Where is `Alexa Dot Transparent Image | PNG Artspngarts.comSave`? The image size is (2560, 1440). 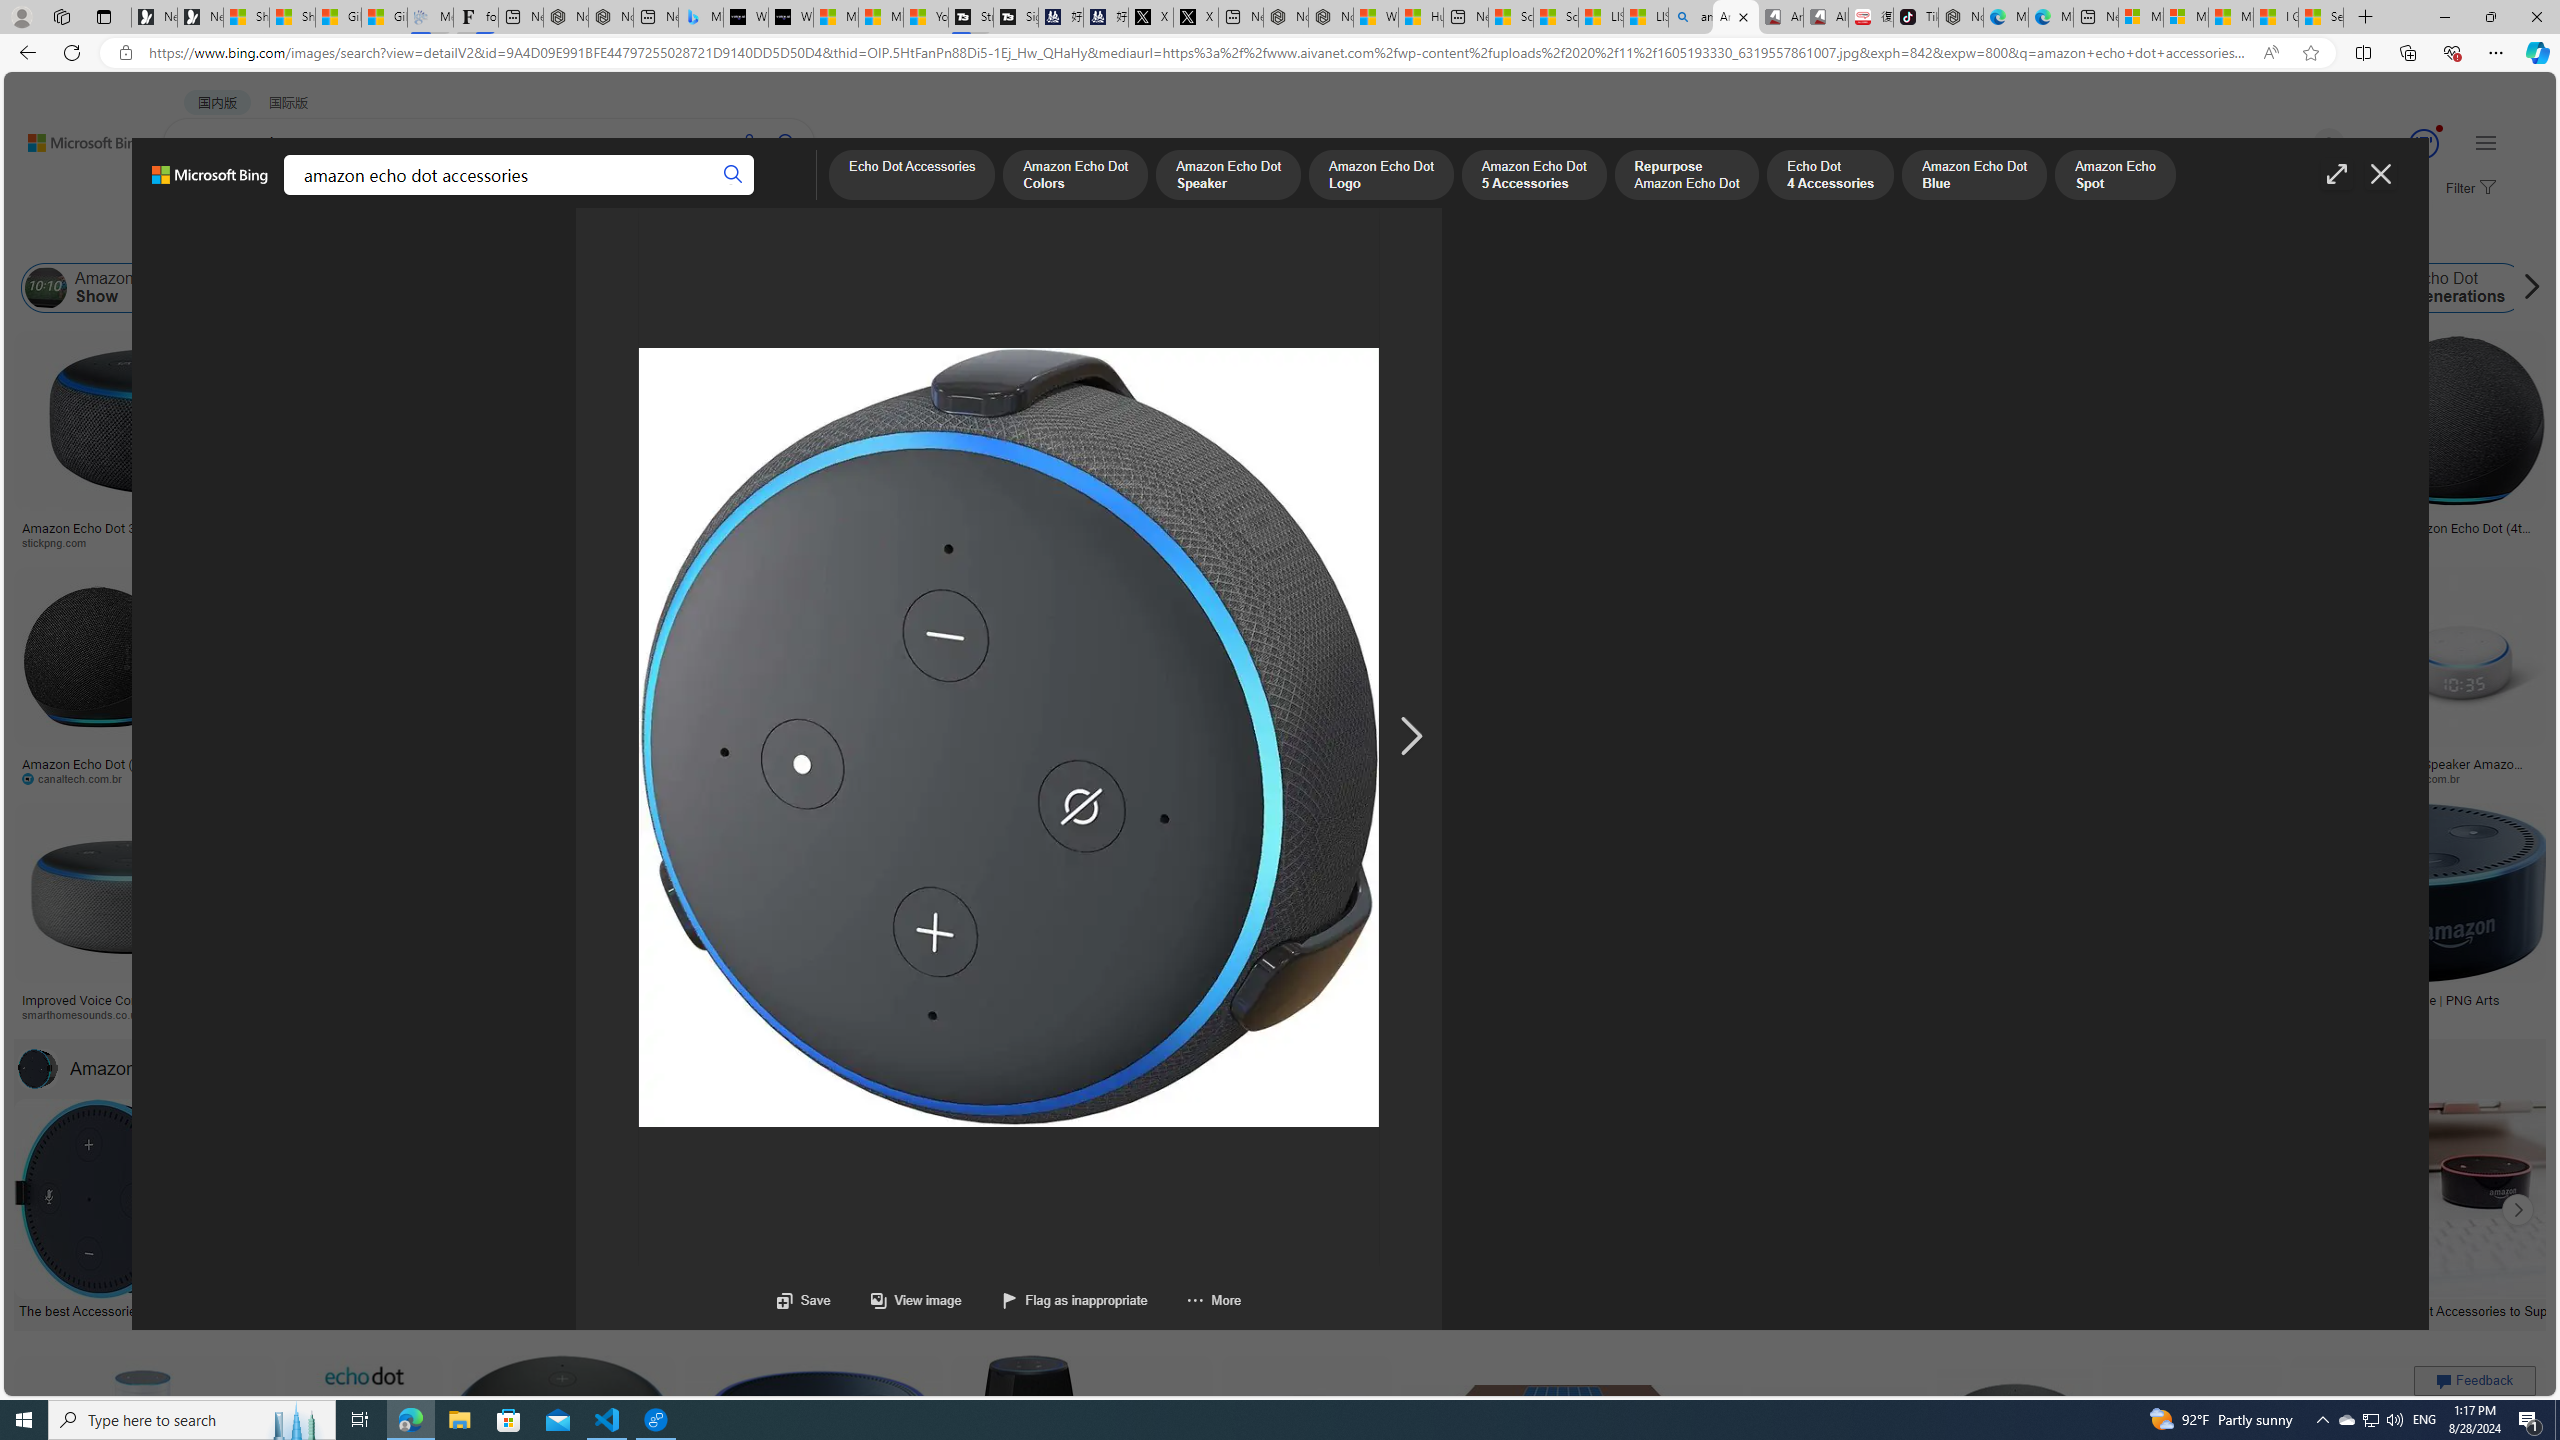
Alexa Dot Transparent Image | PNG Artspngarts.comSave is located at coordinates (2404, 917).